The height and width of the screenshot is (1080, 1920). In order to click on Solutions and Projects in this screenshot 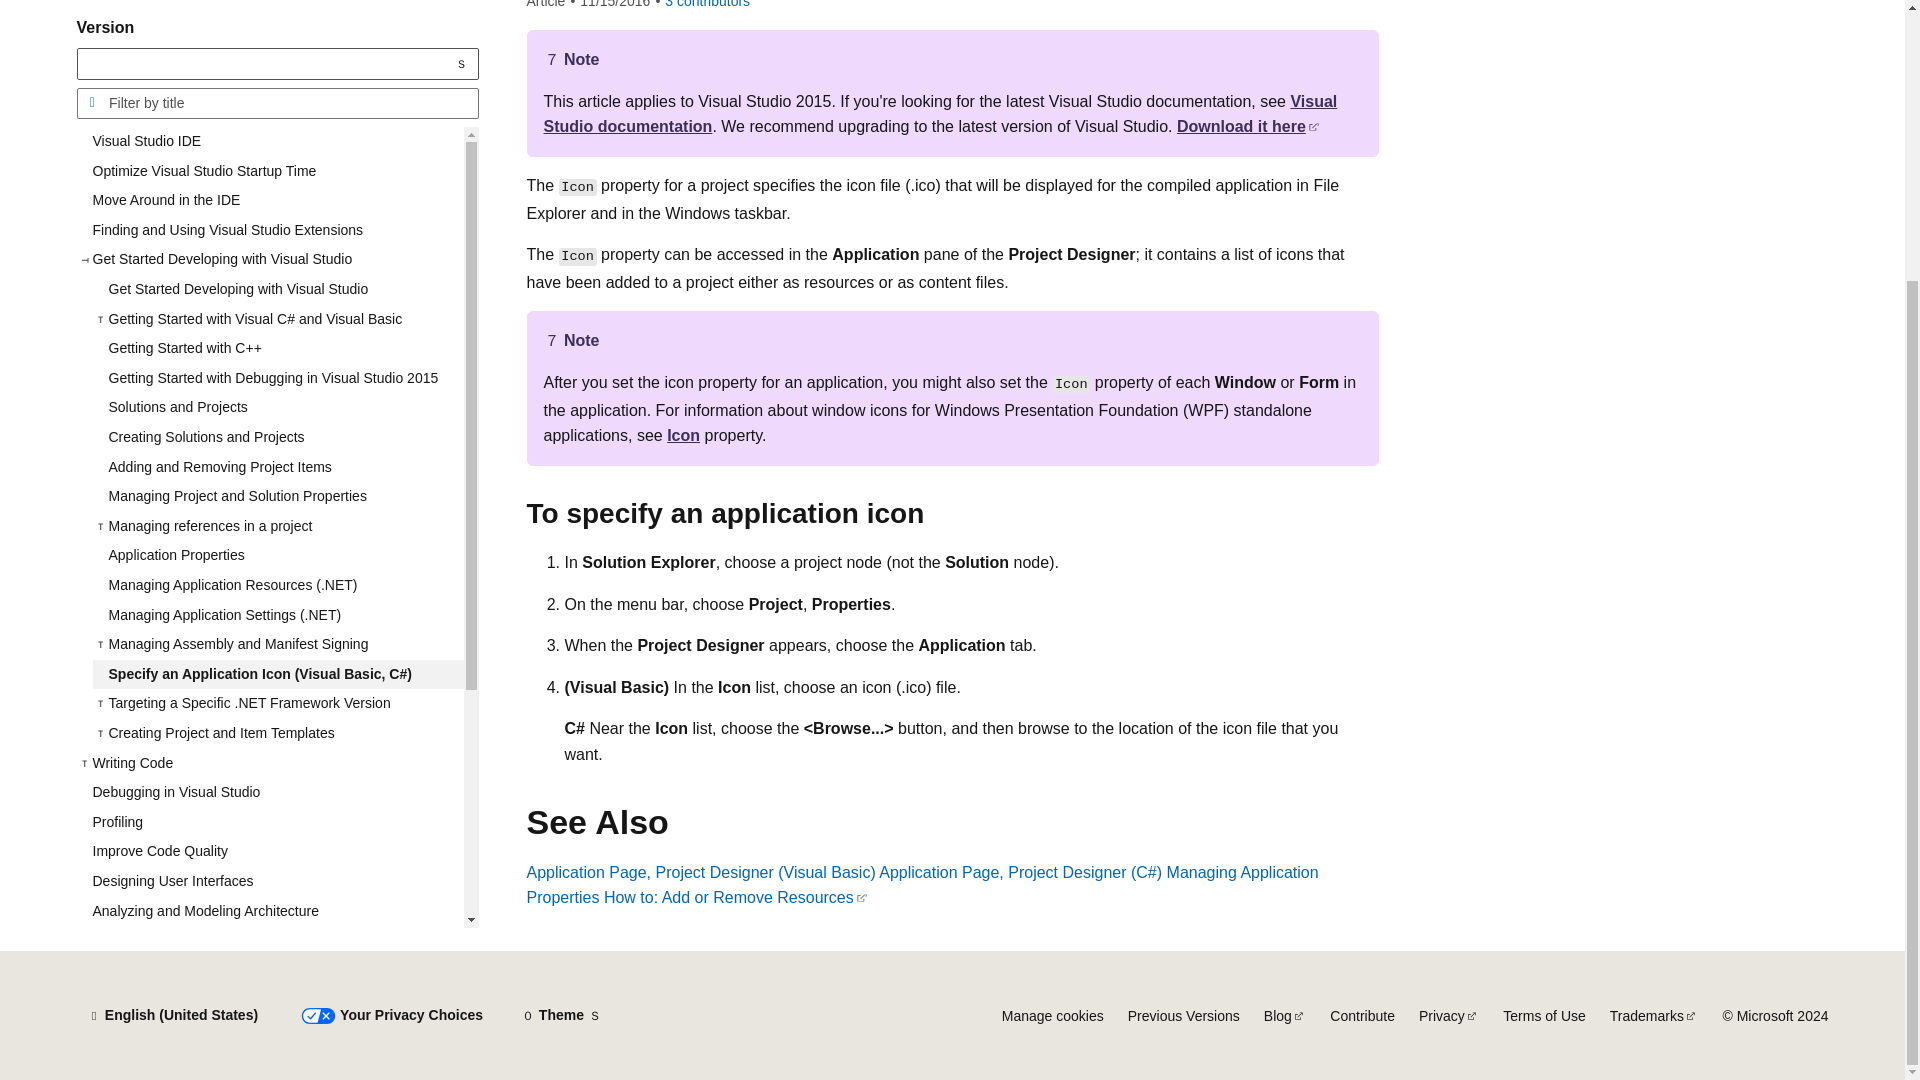, I will do `click(277, 234)`.